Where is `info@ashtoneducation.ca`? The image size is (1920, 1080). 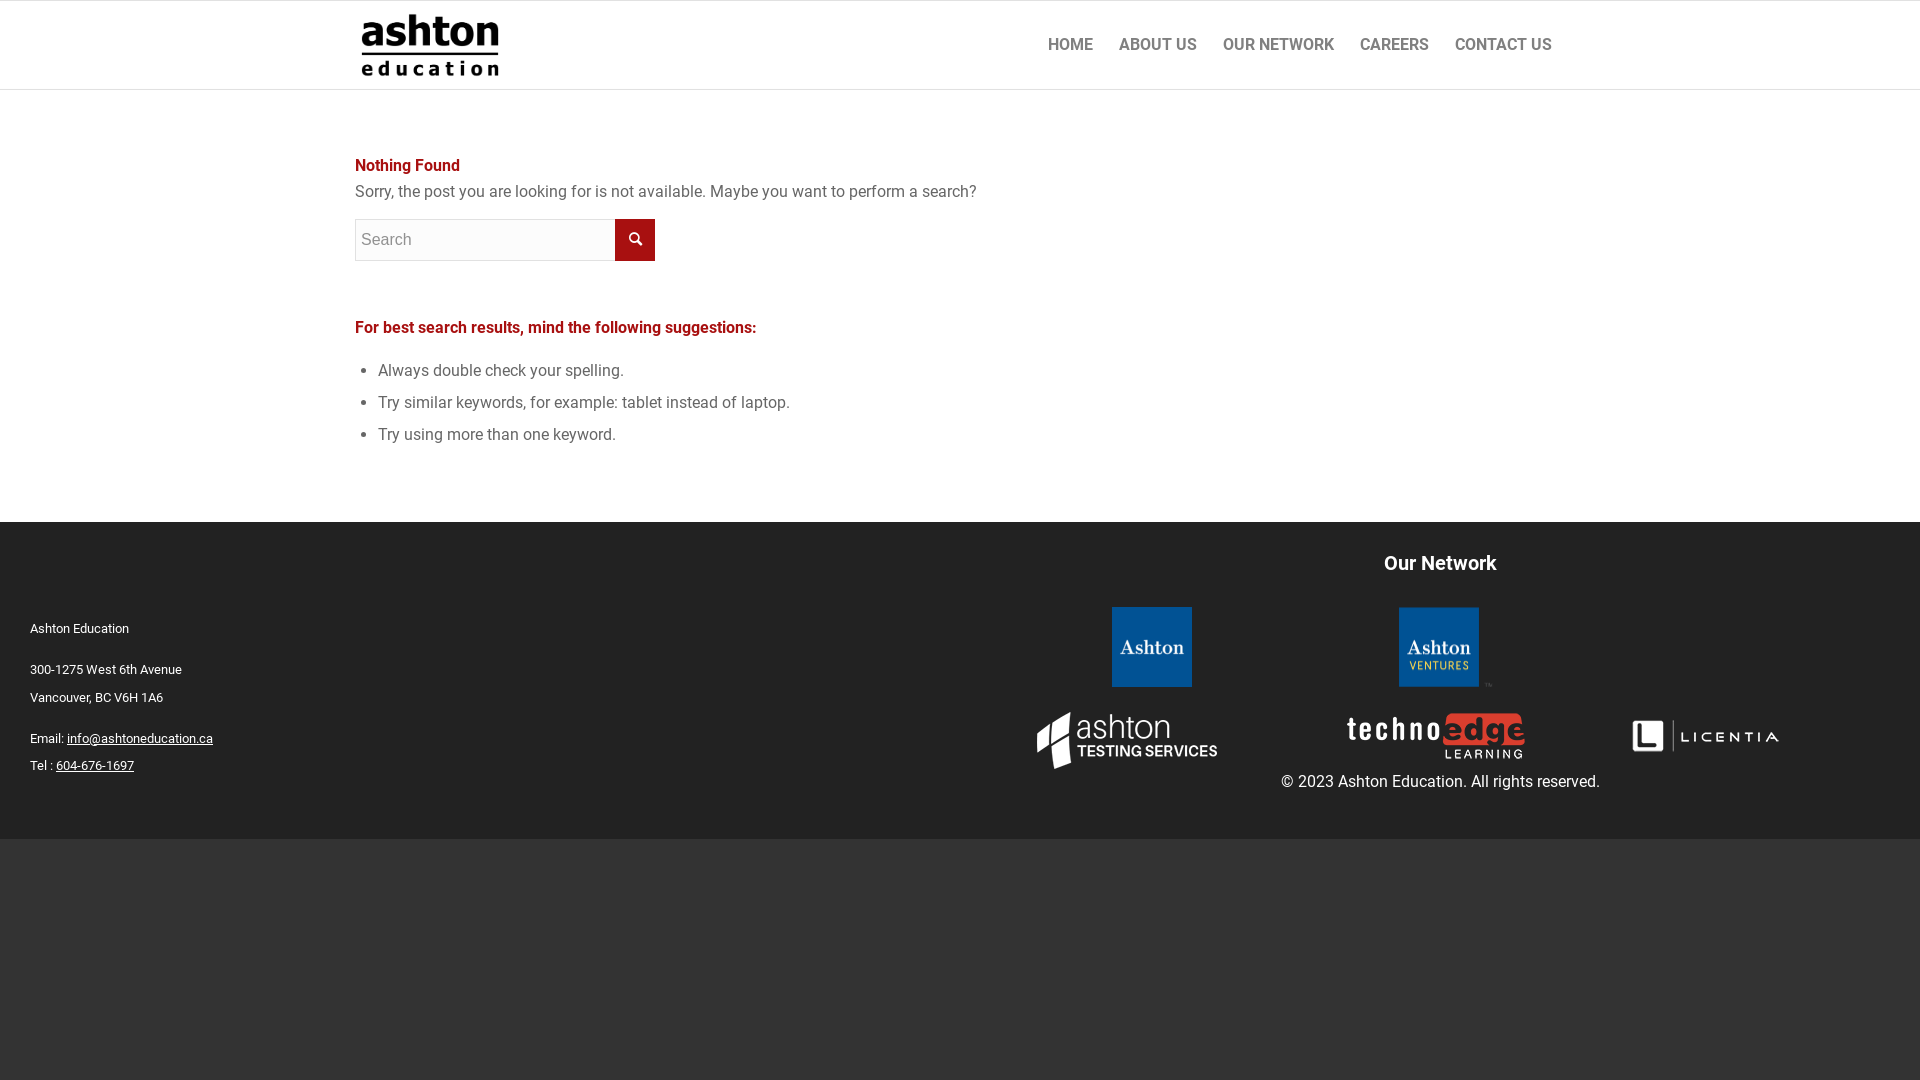
info@ashtoneducation.ca is located at coordinates (140, 738).